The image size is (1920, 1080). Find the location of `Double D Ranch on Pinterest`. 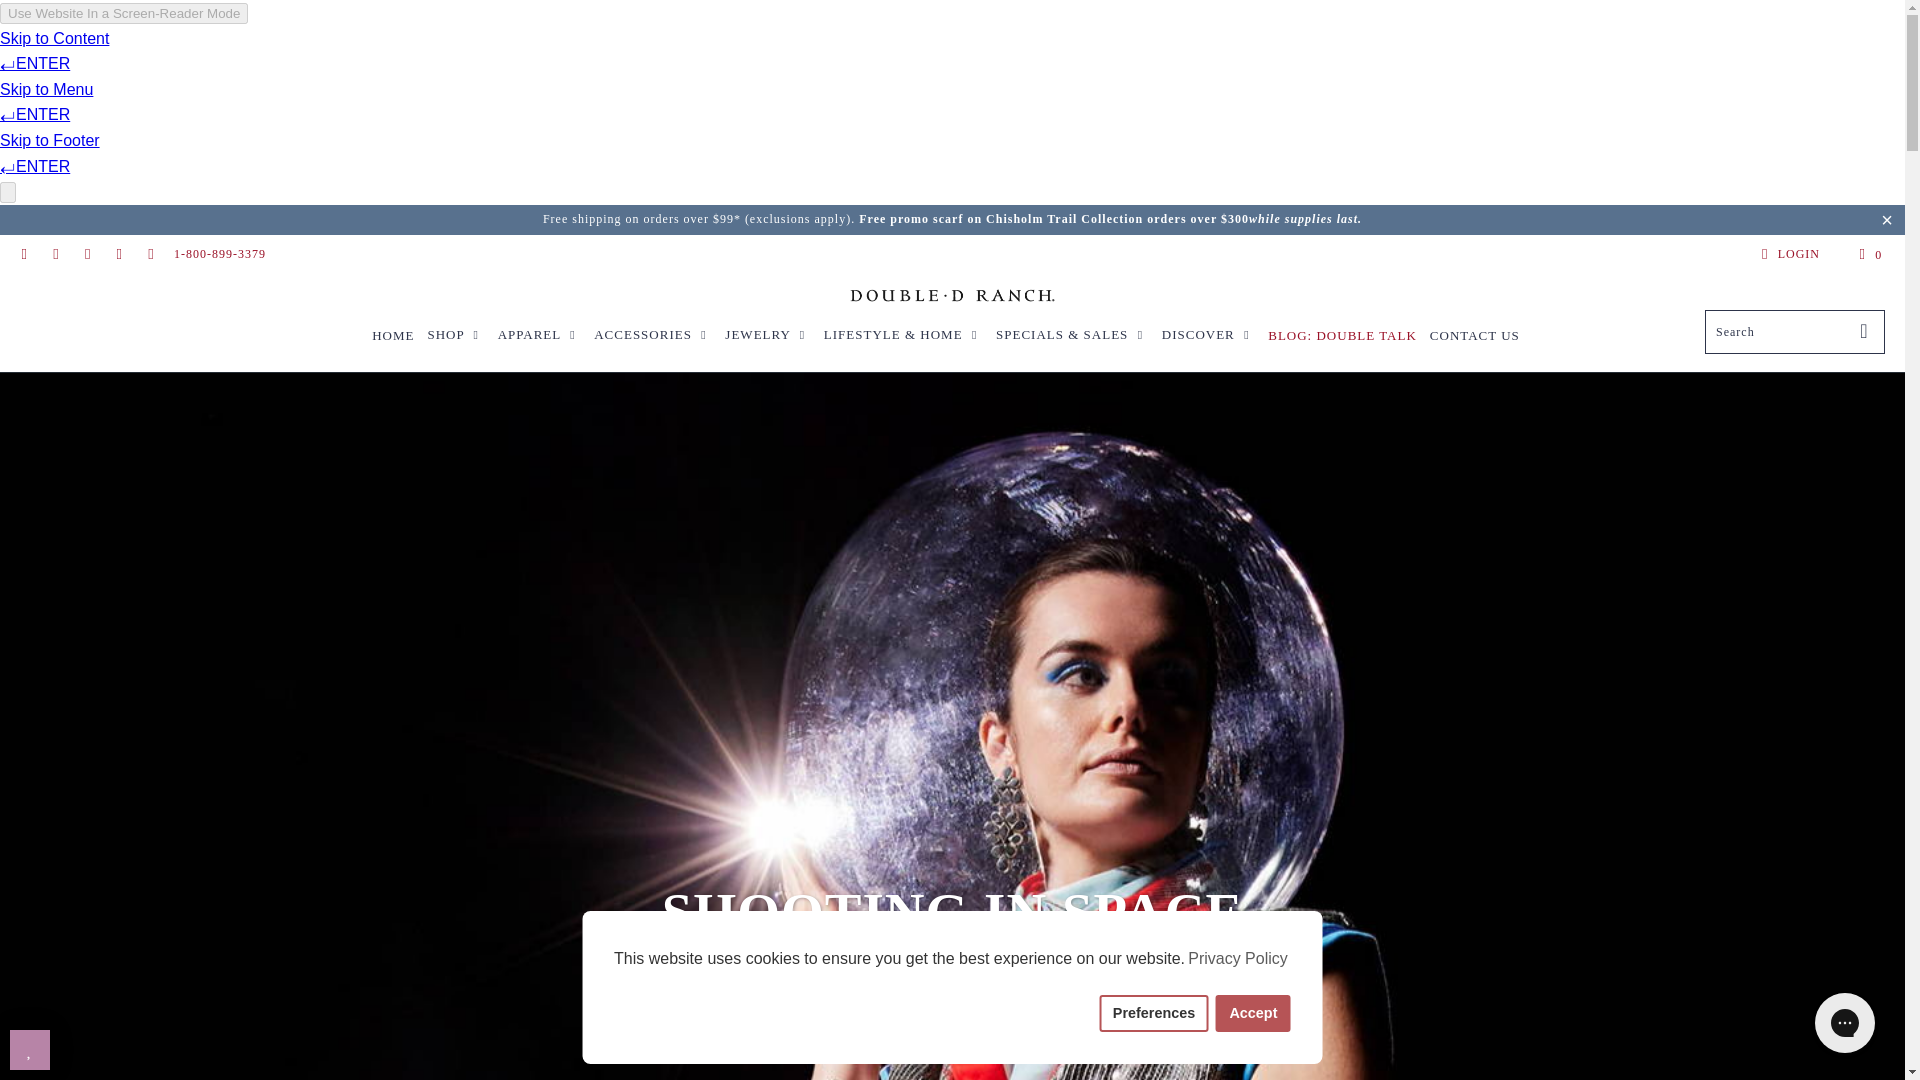

Double D Ranch on Pinterest is located at coordinates (118, 255).